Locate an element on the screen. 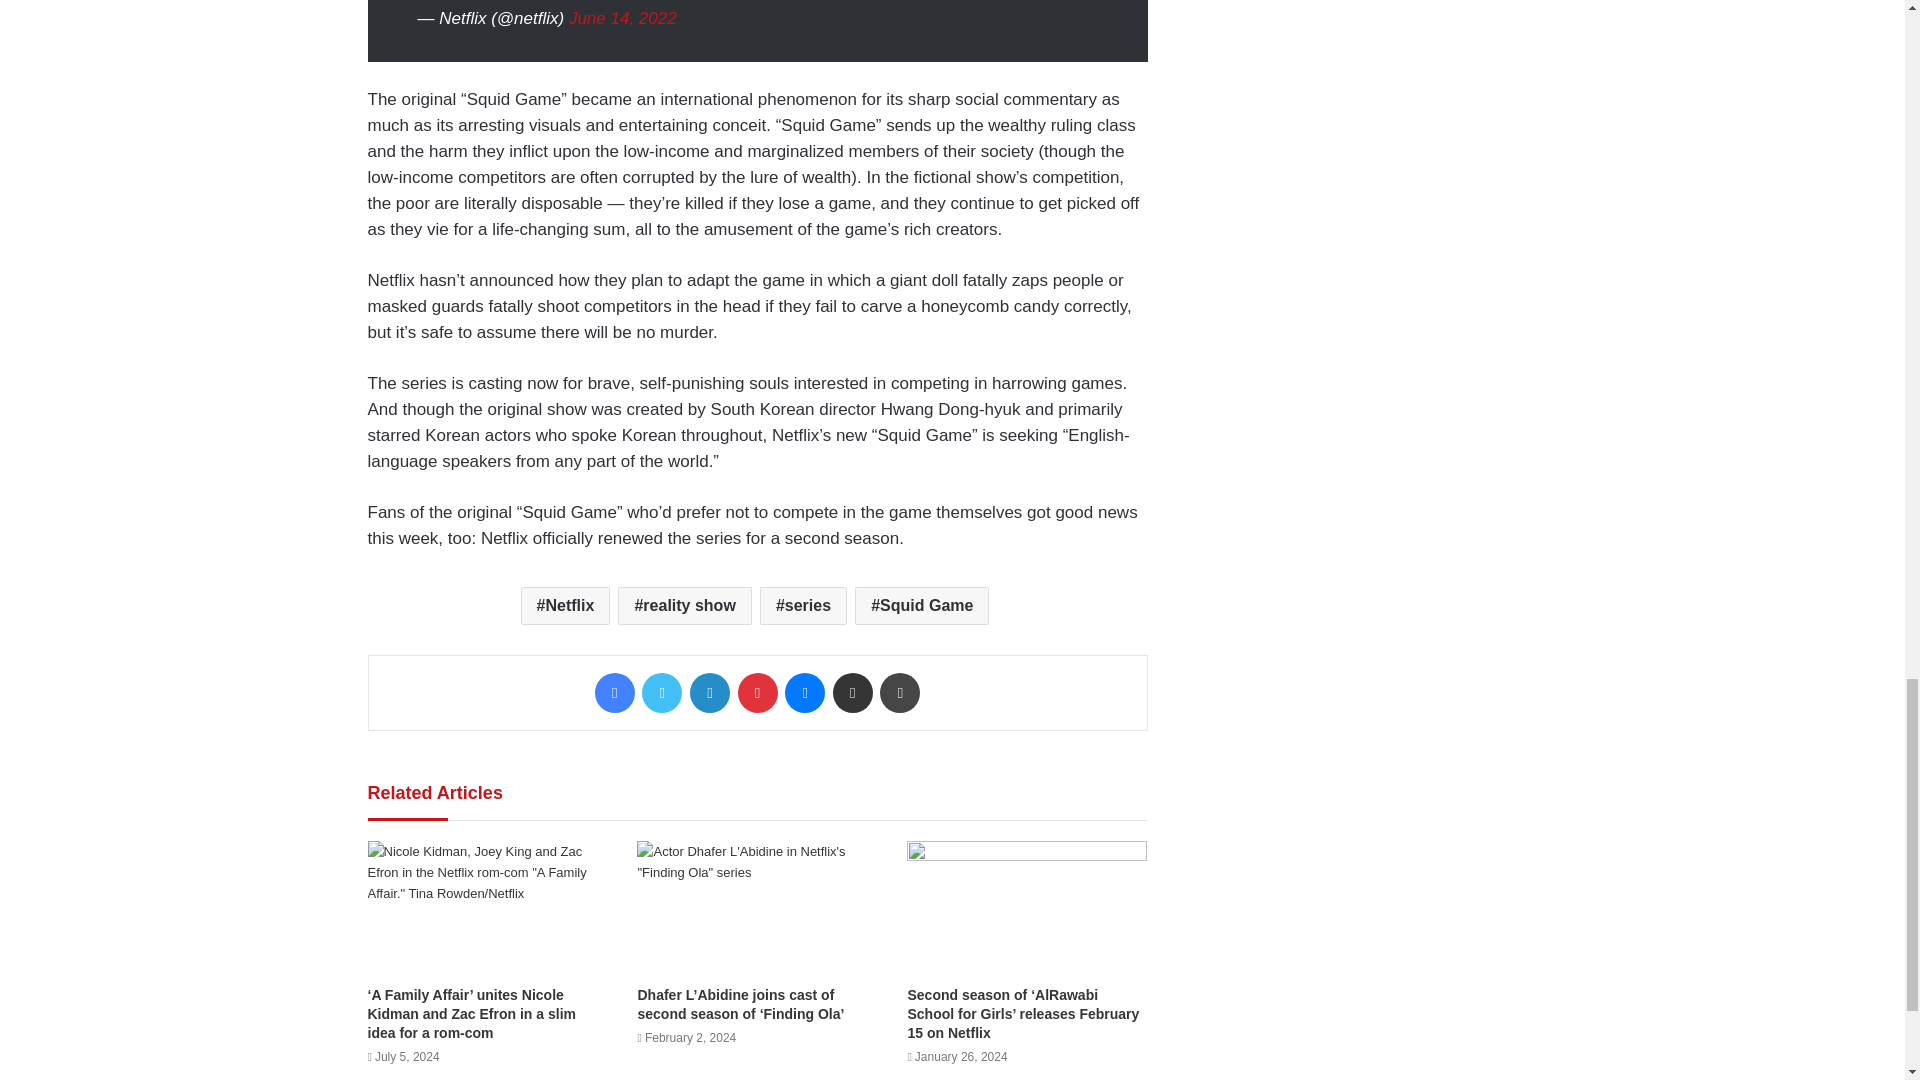 The image size is (1920, 1080). Facebook is located at coordinates (615, 692).